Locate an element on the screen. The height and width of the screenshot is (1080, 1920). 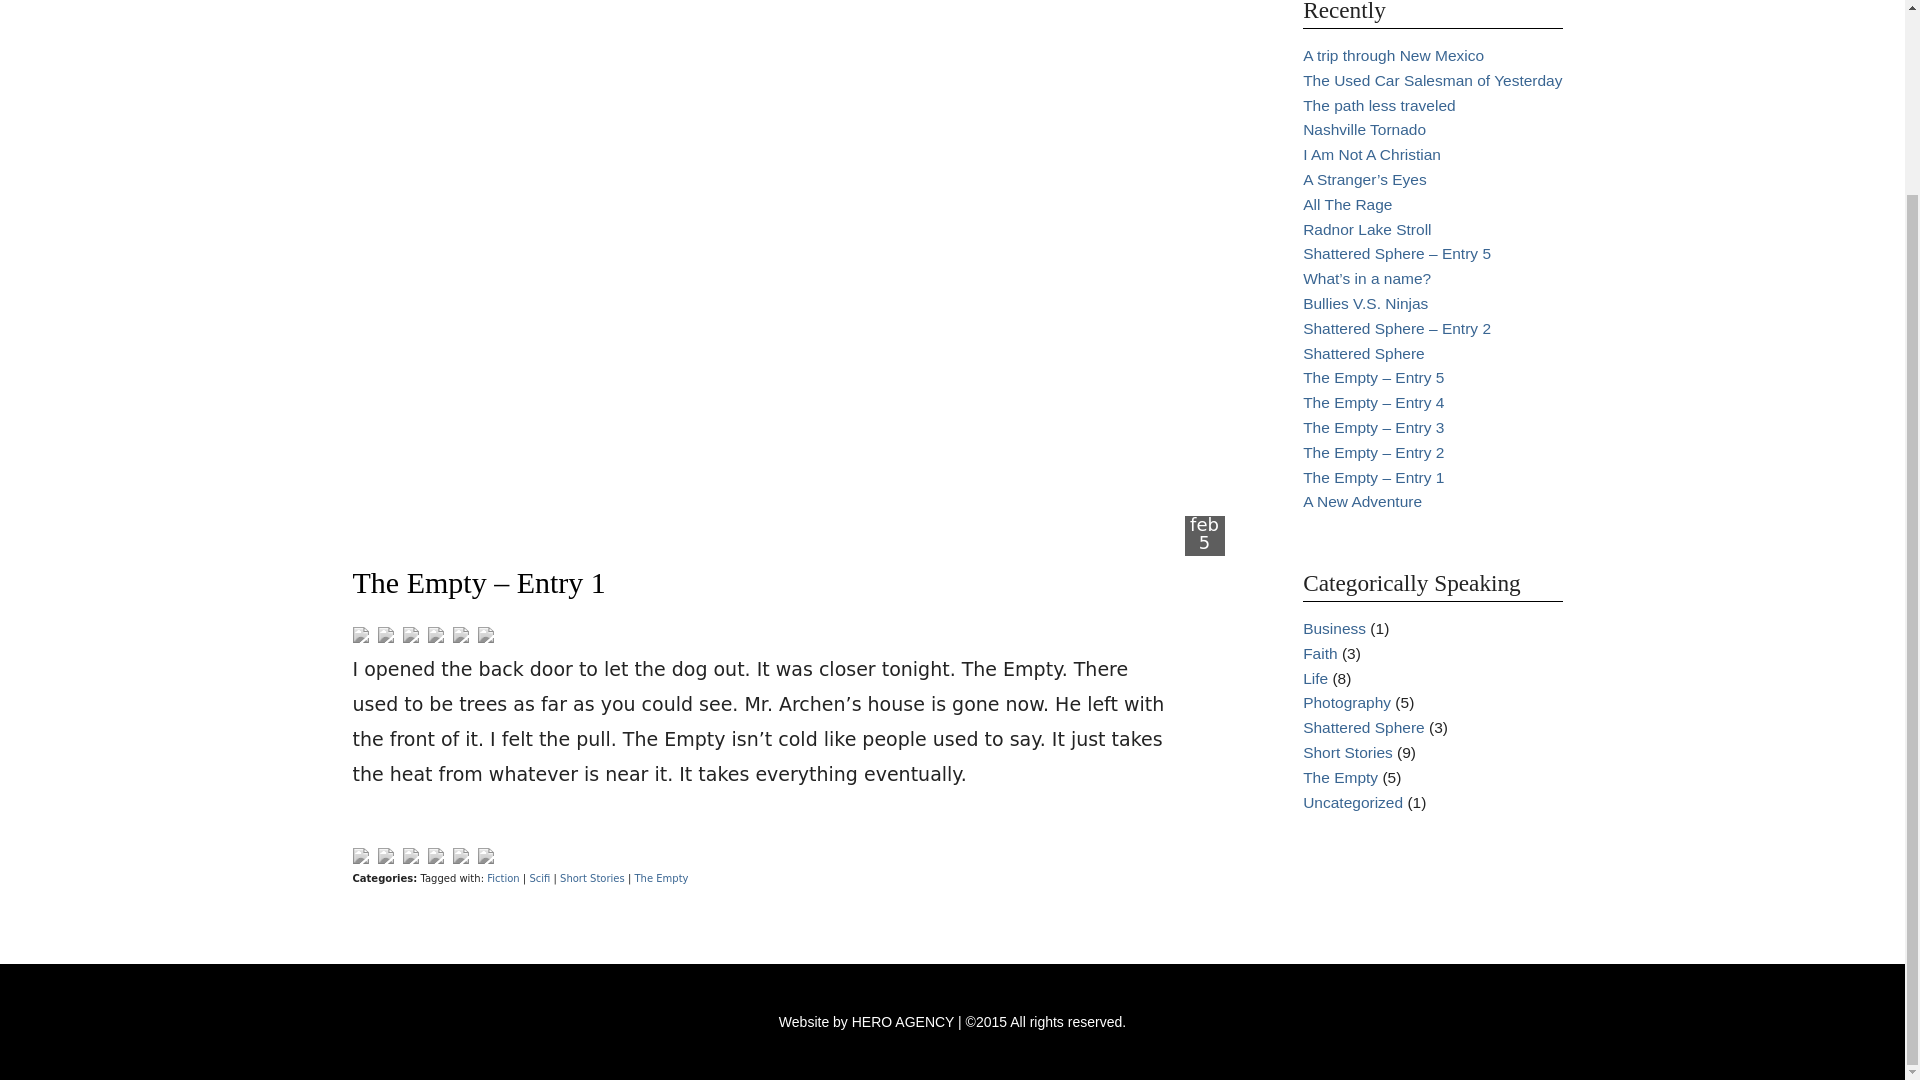
Radnor Lake Stroll is located at coordinates (1366, 229).